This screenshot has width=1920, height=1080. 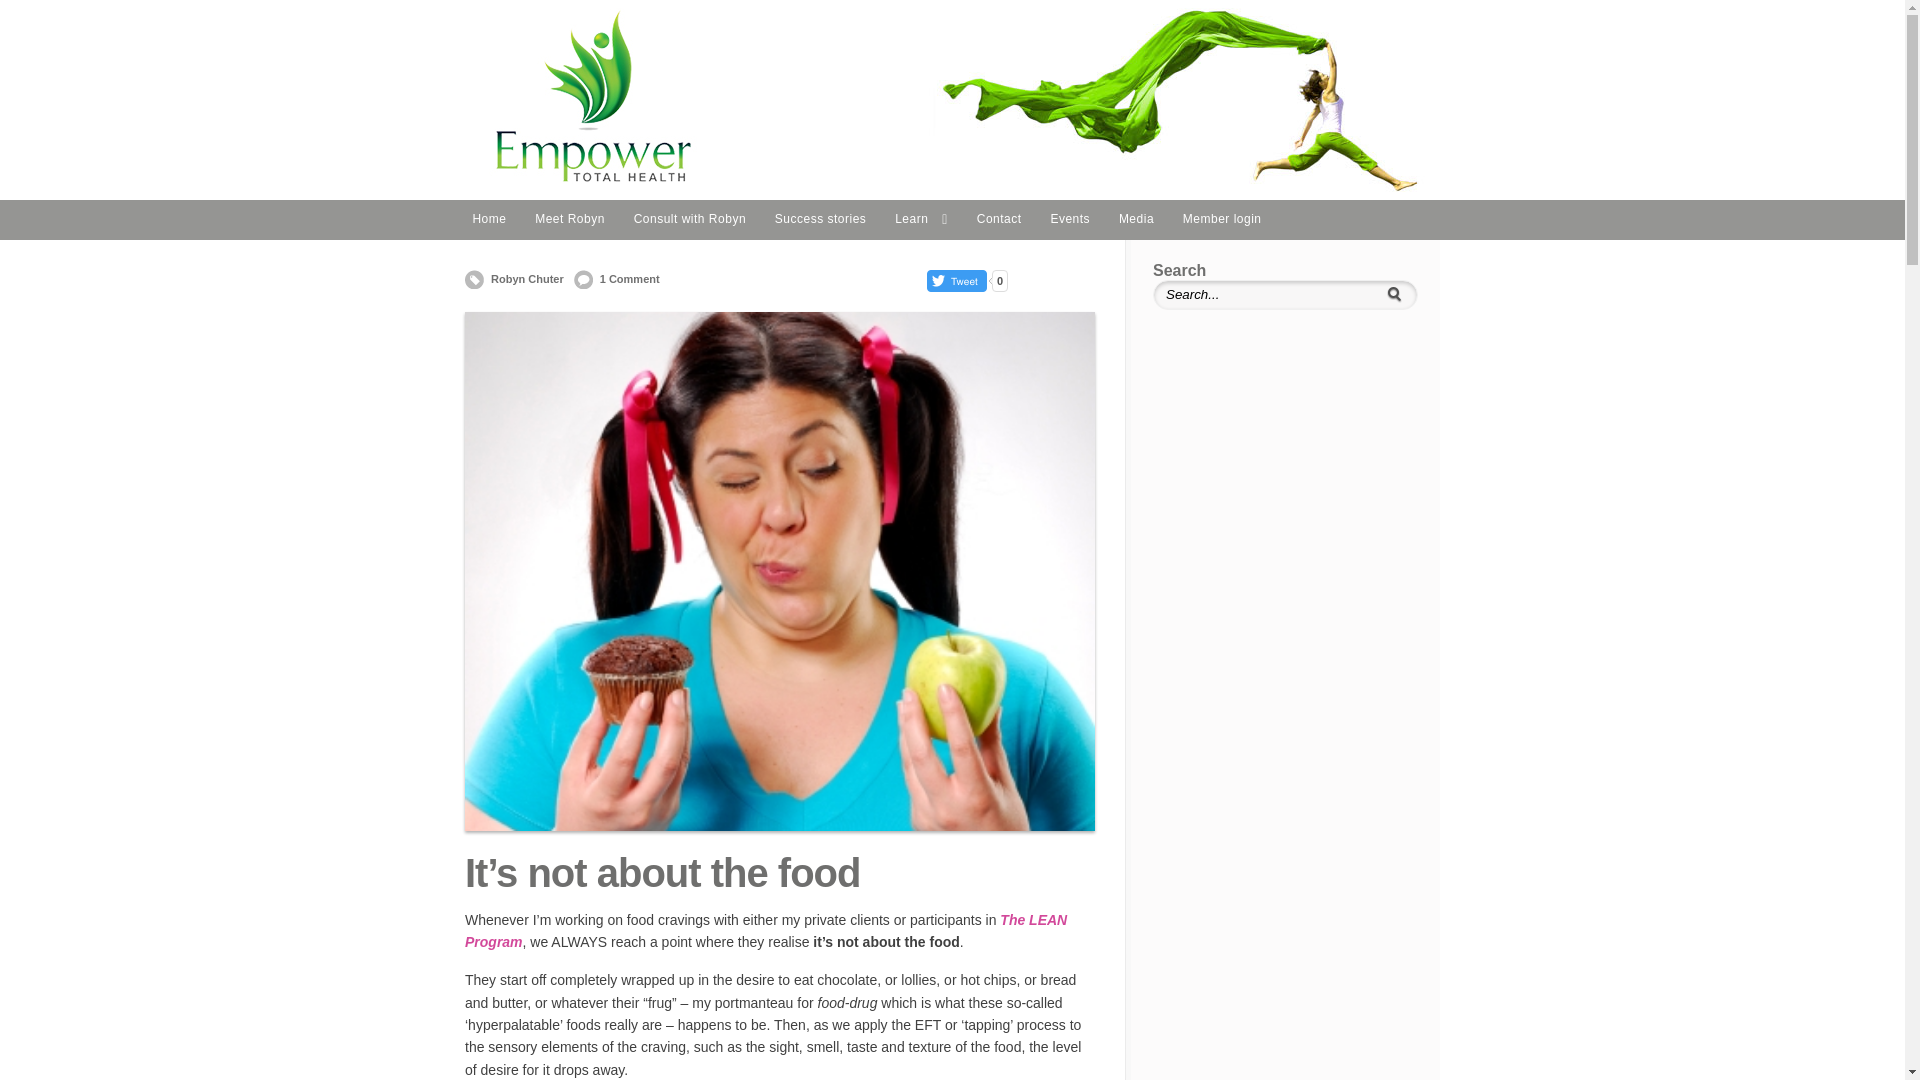 I want to click on Home, so click(x=490, y=220).